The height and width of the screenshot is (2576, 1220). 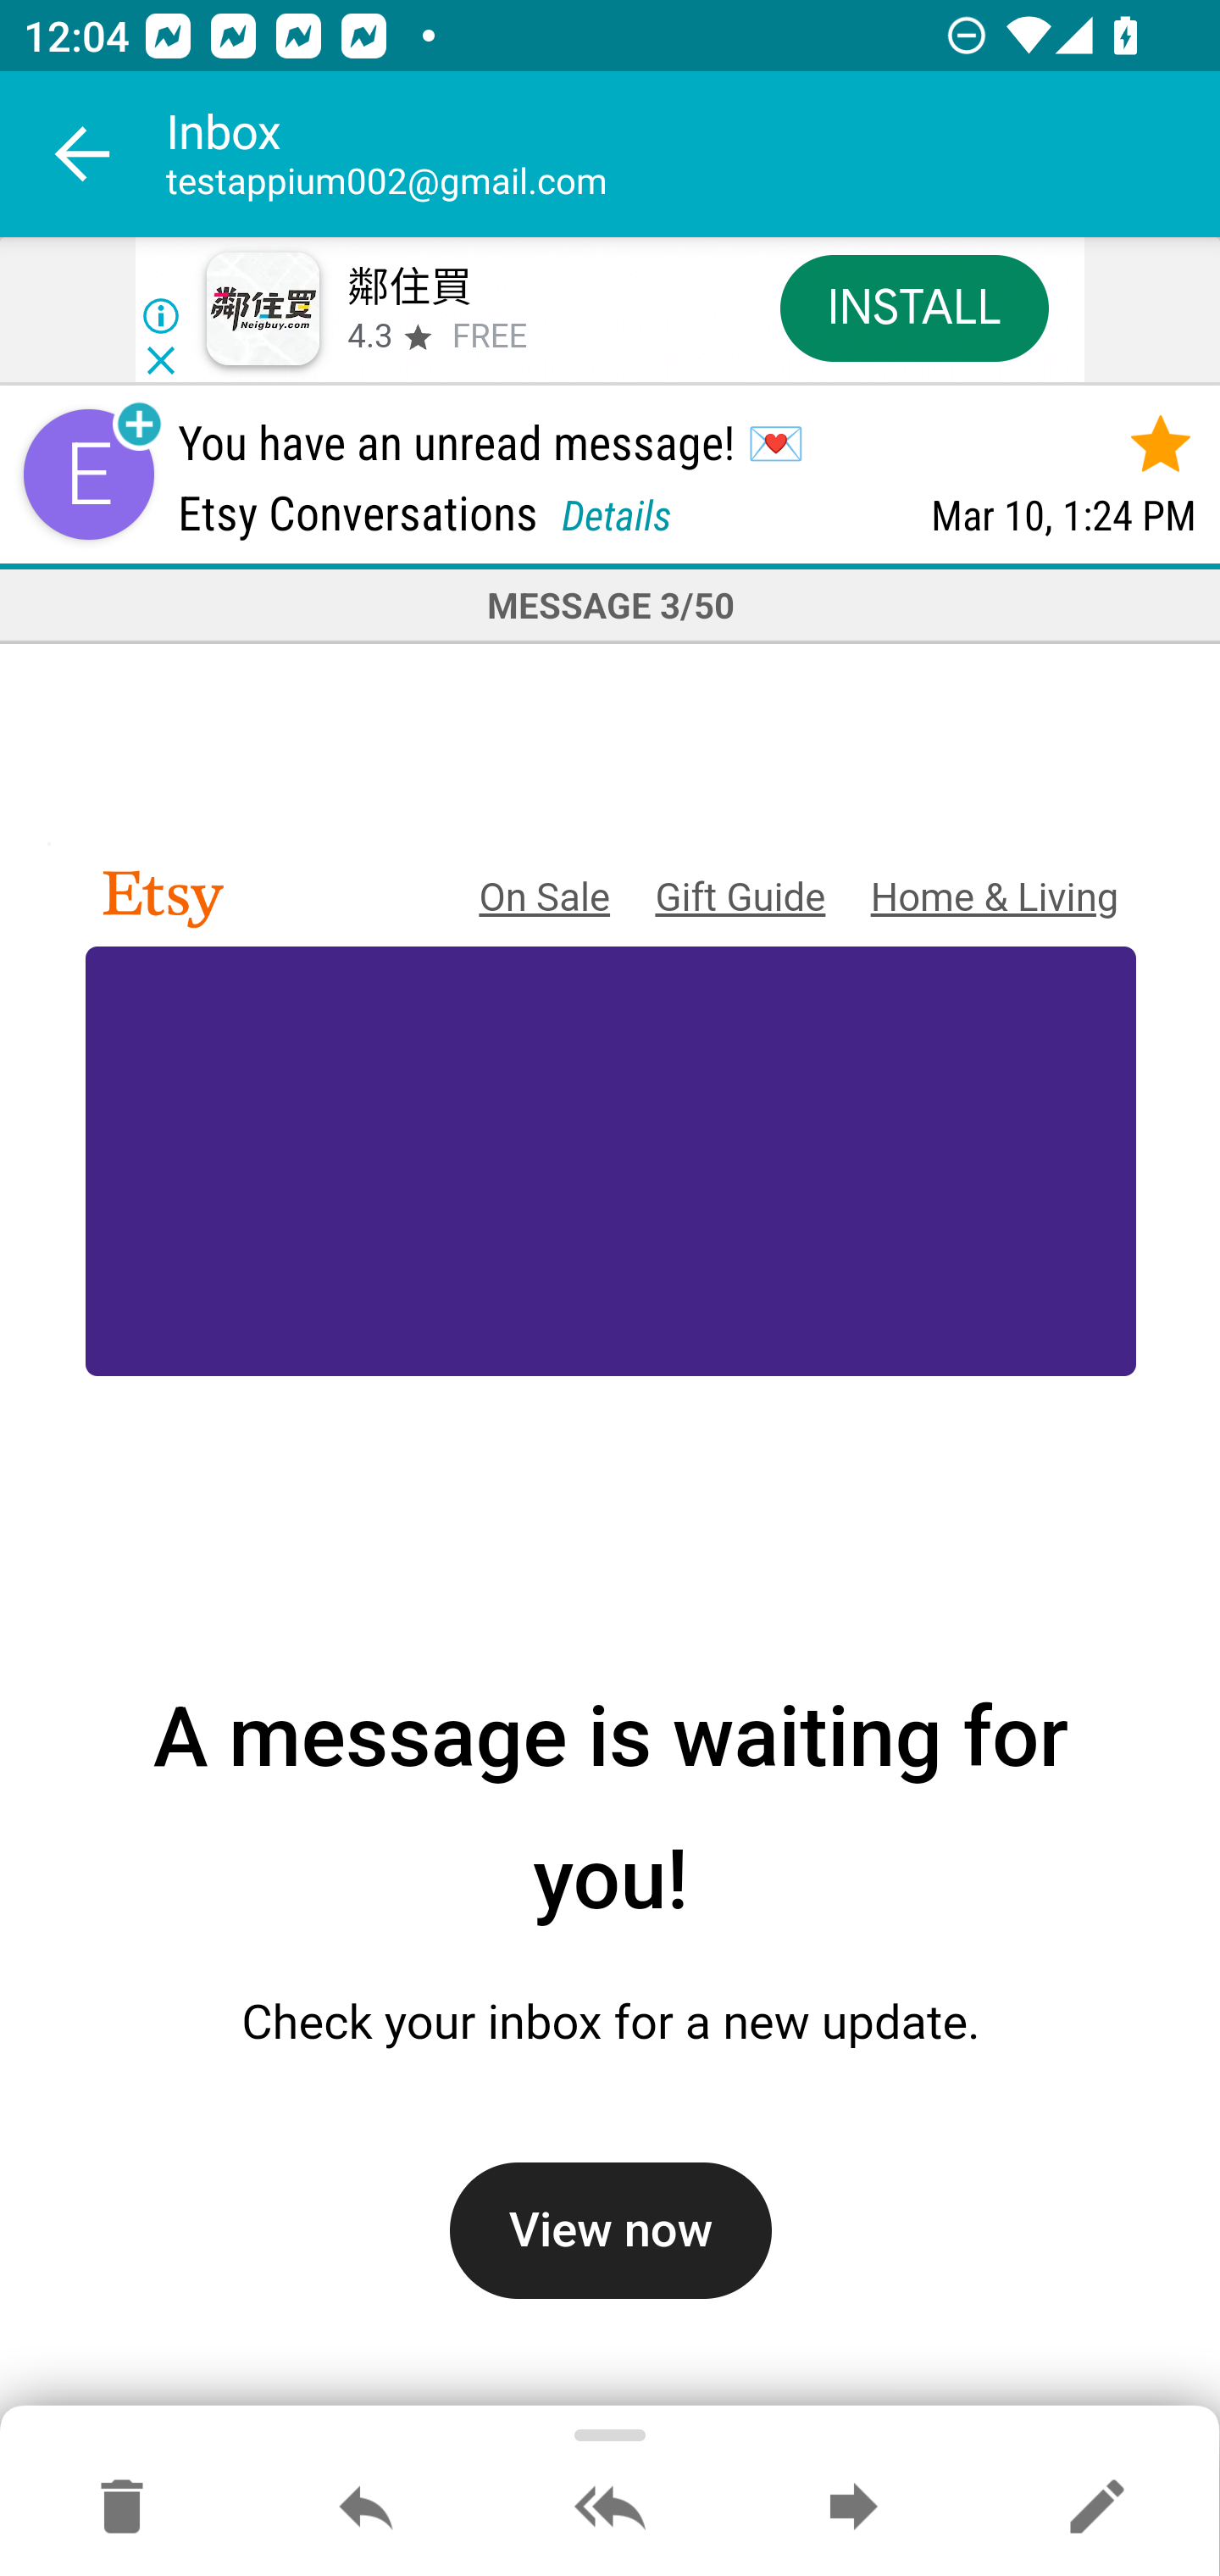 I want to click on View now, so click(x=610, y=2229).